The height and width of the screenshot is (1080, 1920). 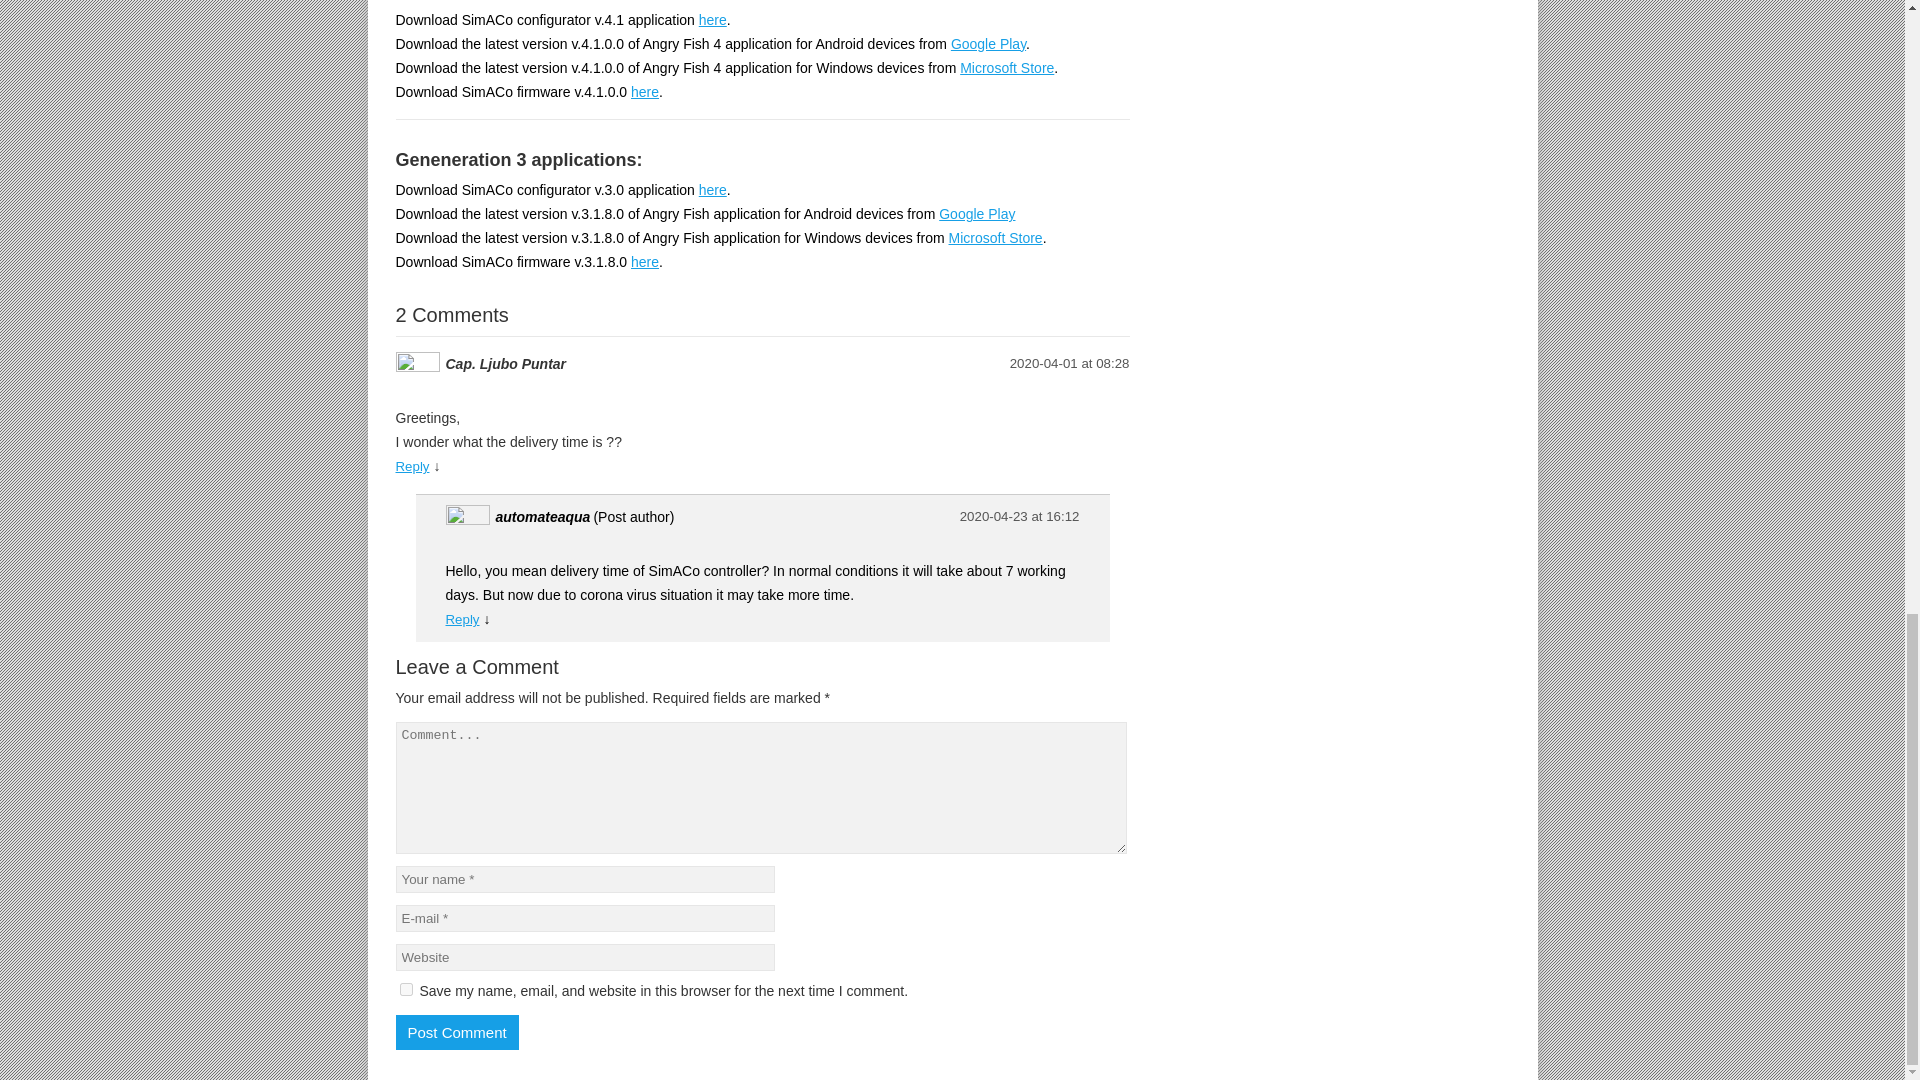 What do you see at coordinates (406, 988) in the screenshot?
I see `yes` at bounding box center [406, 988].